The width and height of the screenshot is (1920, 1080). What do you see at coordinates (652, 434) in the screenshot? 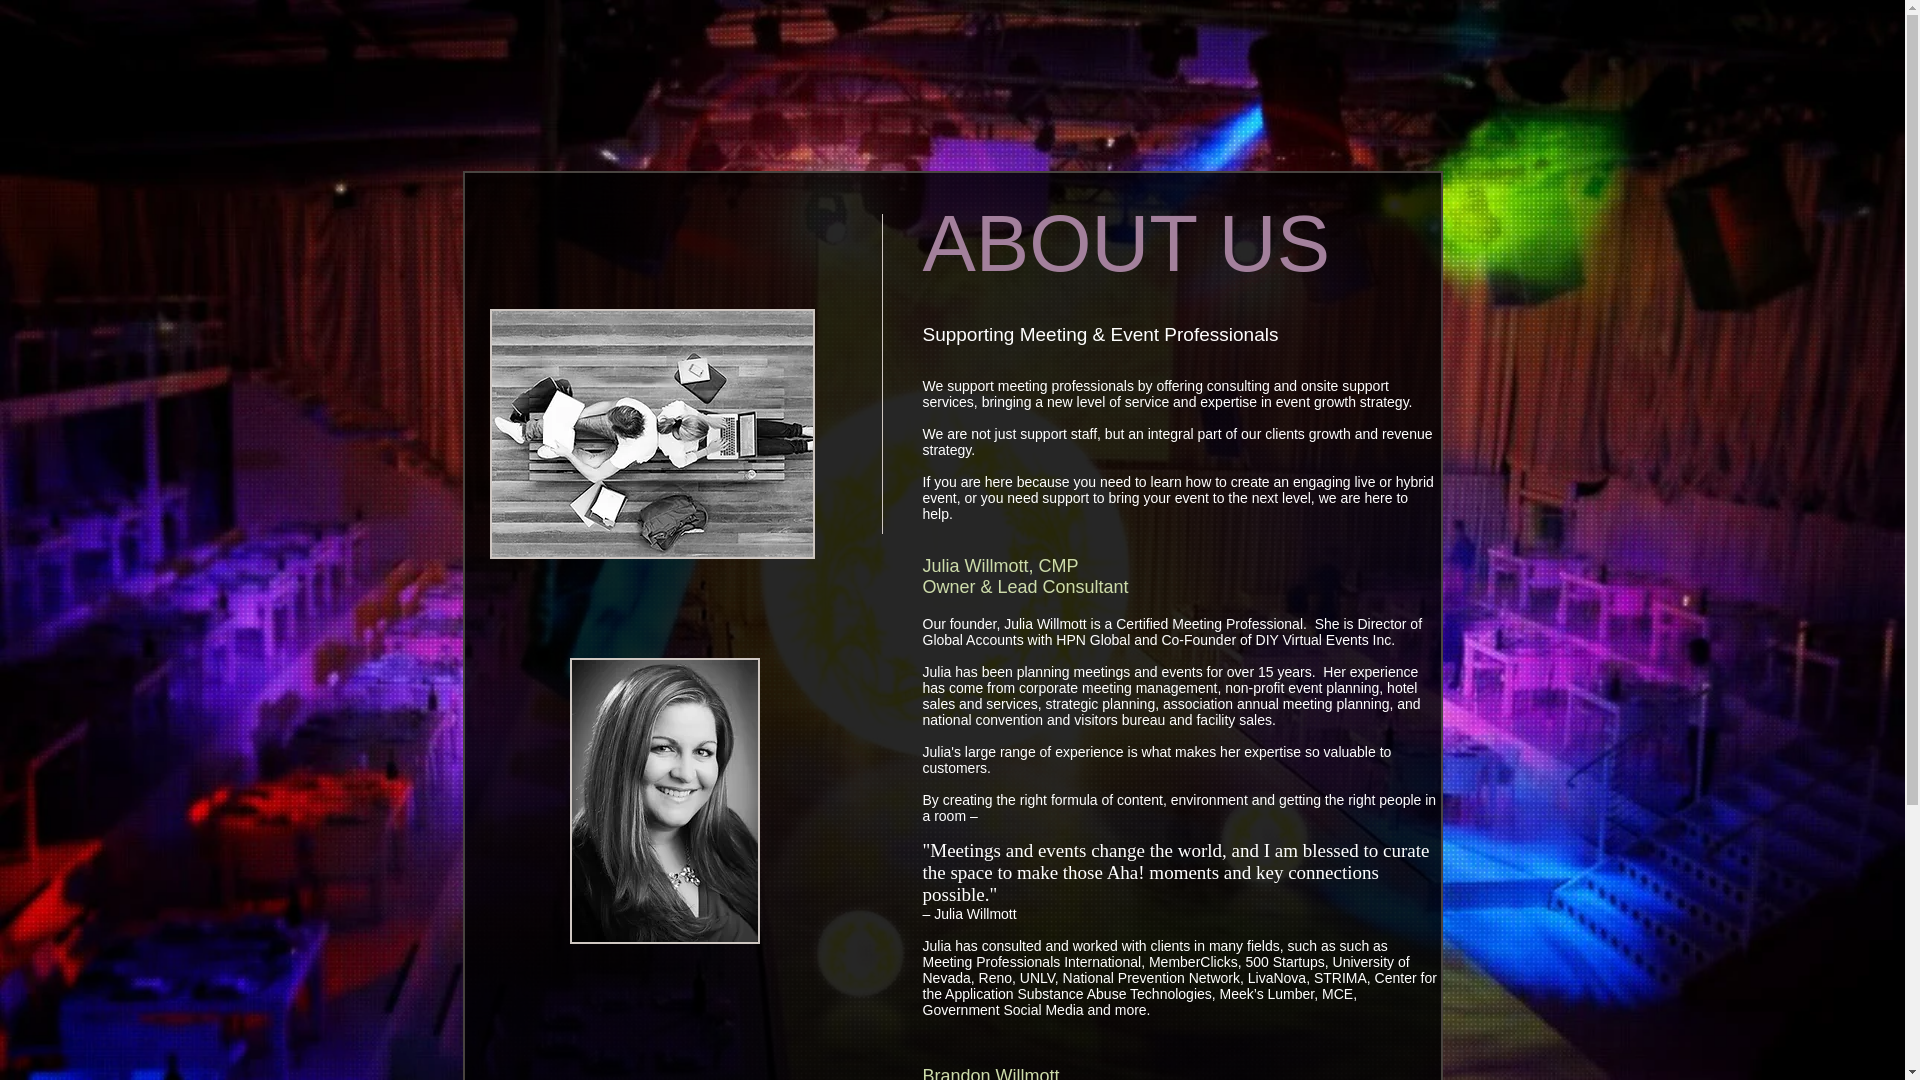
I see `BW students doing work` at bounding box center [652, 434].